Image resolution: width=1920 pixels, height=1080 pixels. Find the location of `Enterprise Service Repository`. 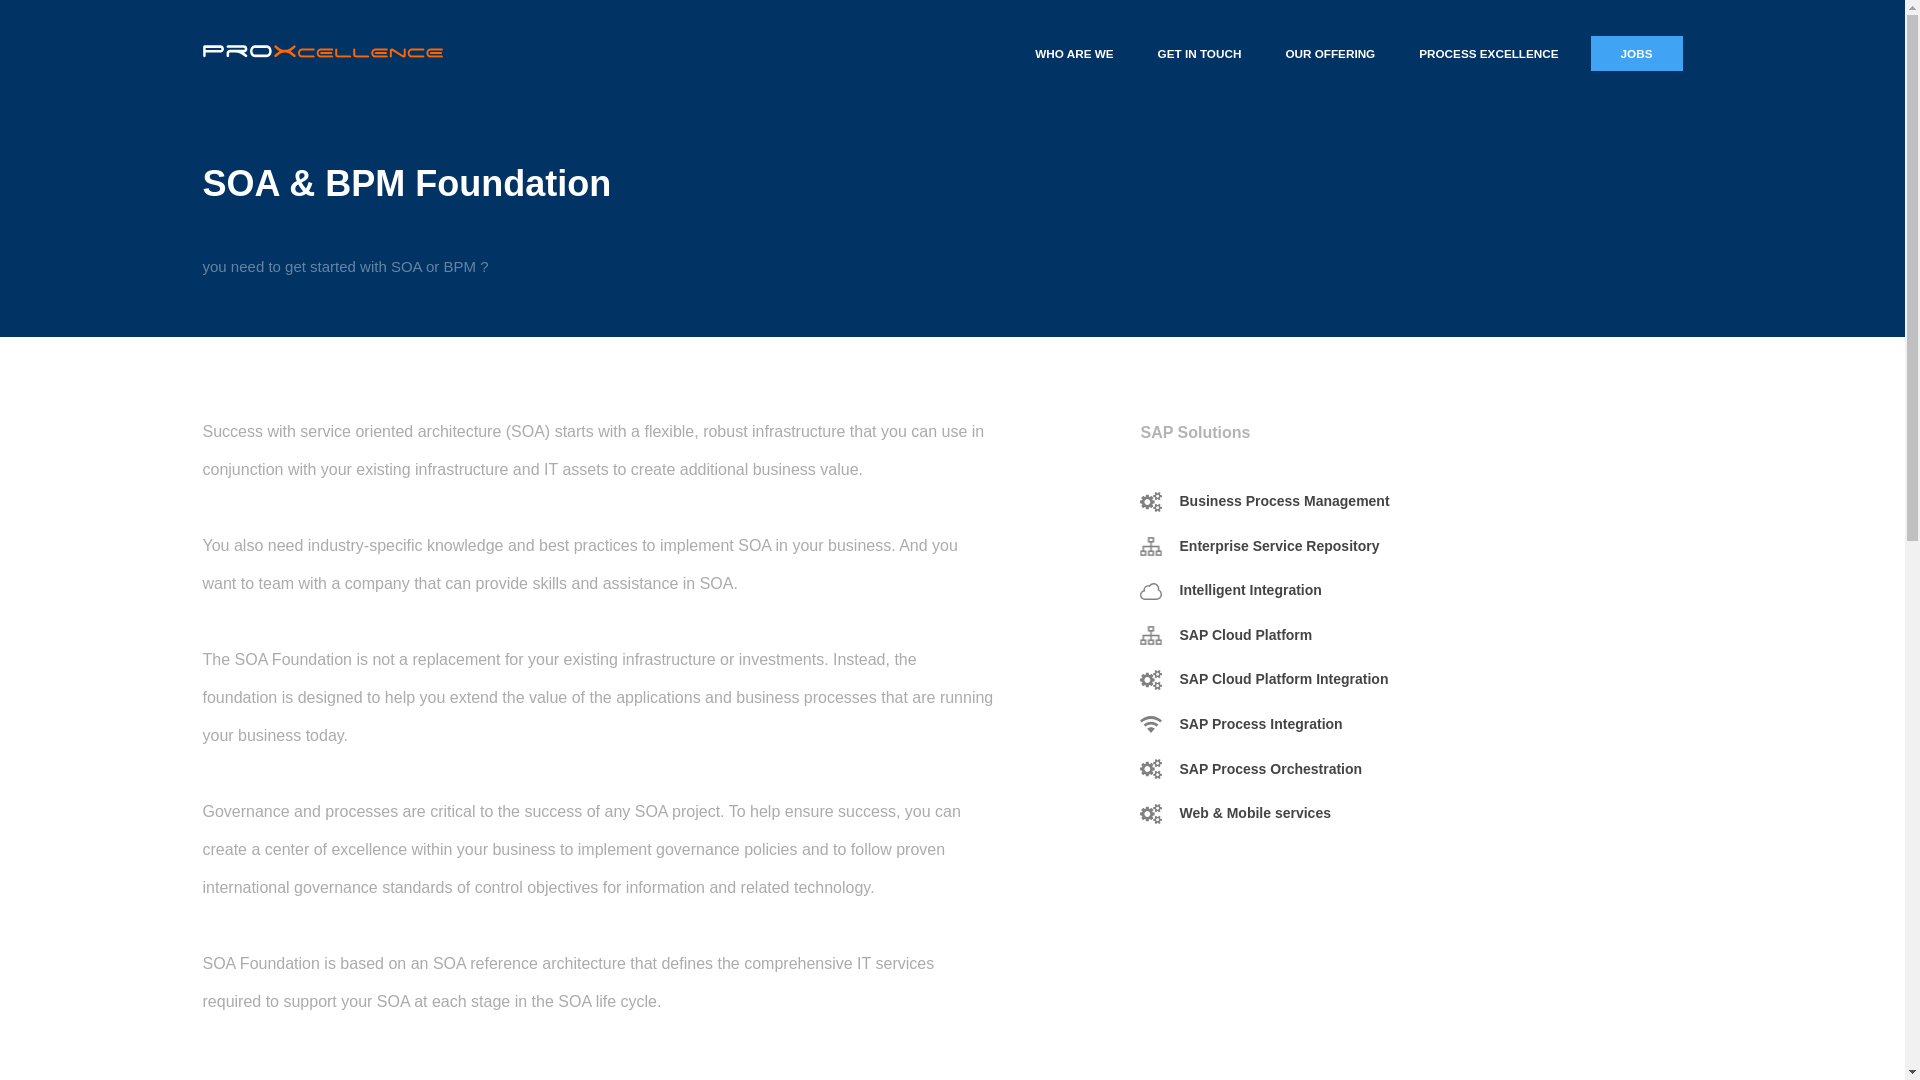

Enterprise Service Repository is located at coordinates (1280, 546).